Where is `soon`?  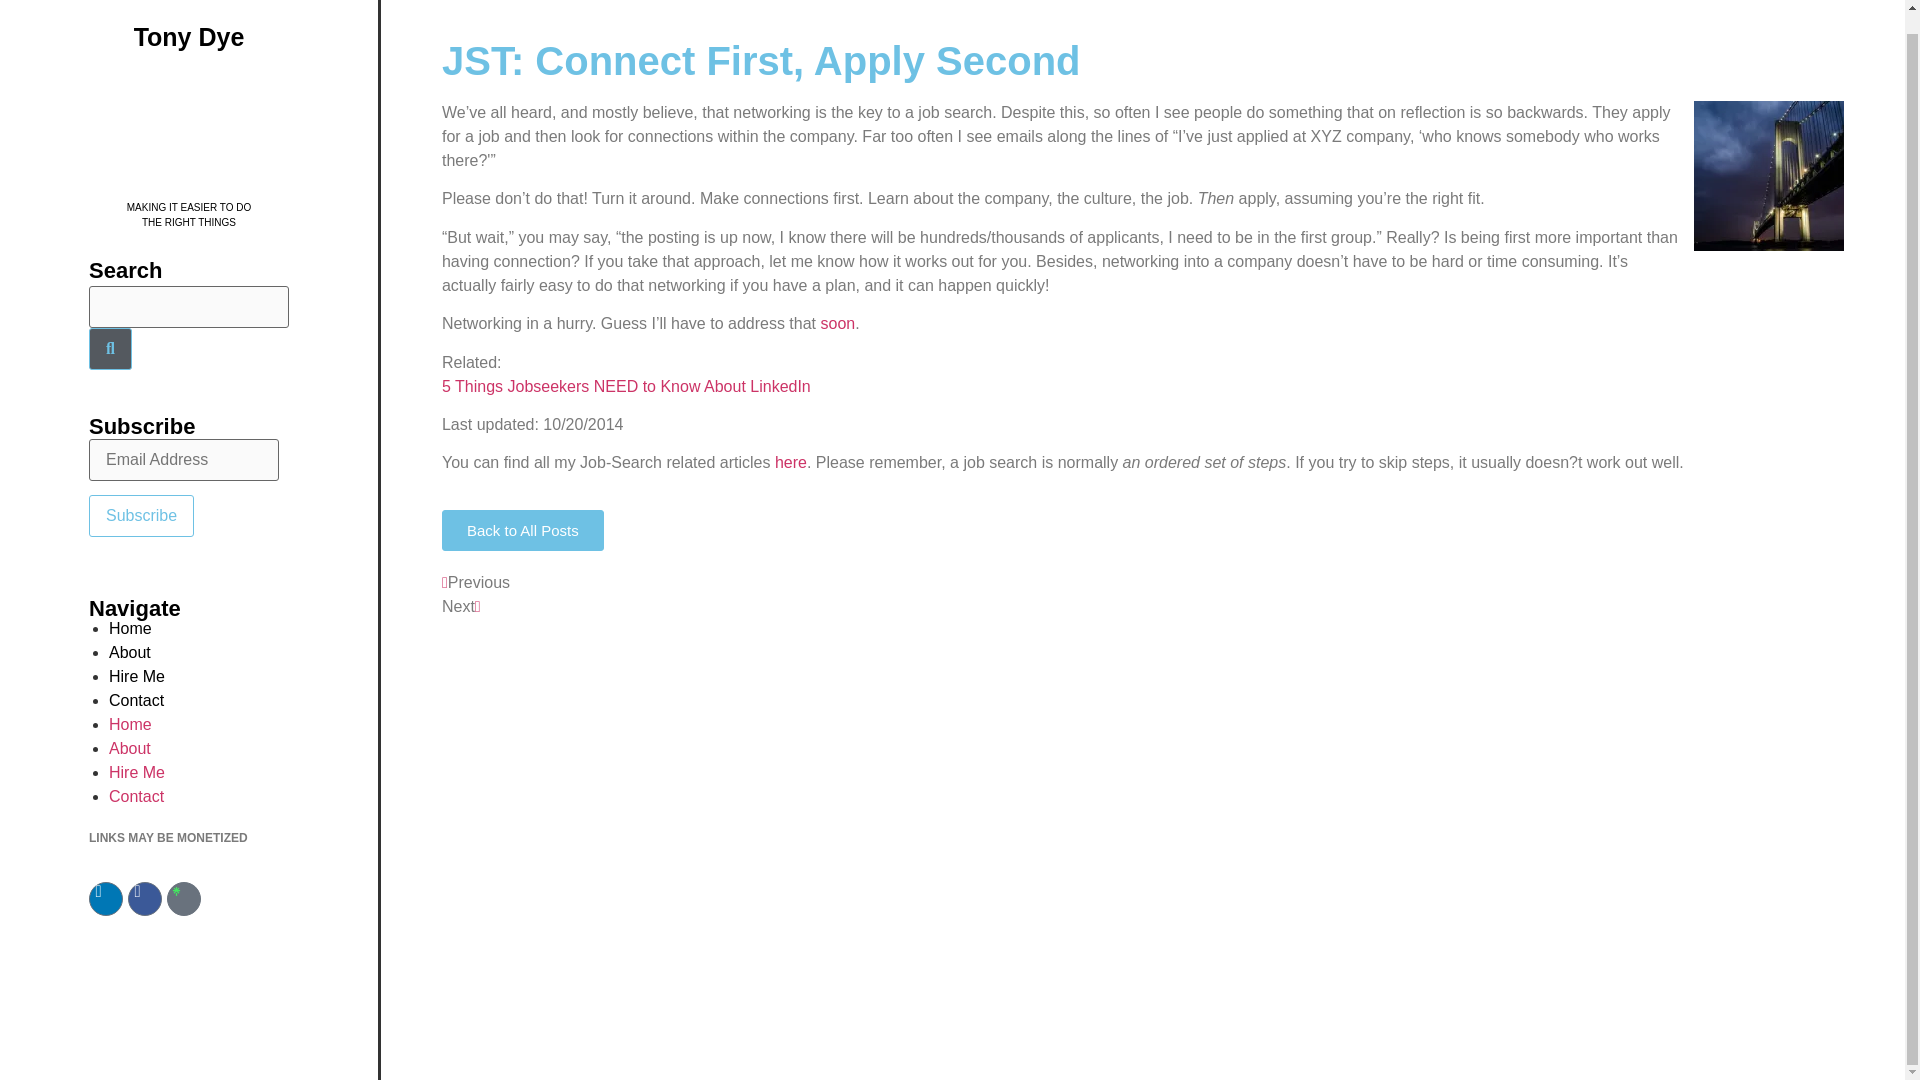 soon is located at coordinates (836, 323).